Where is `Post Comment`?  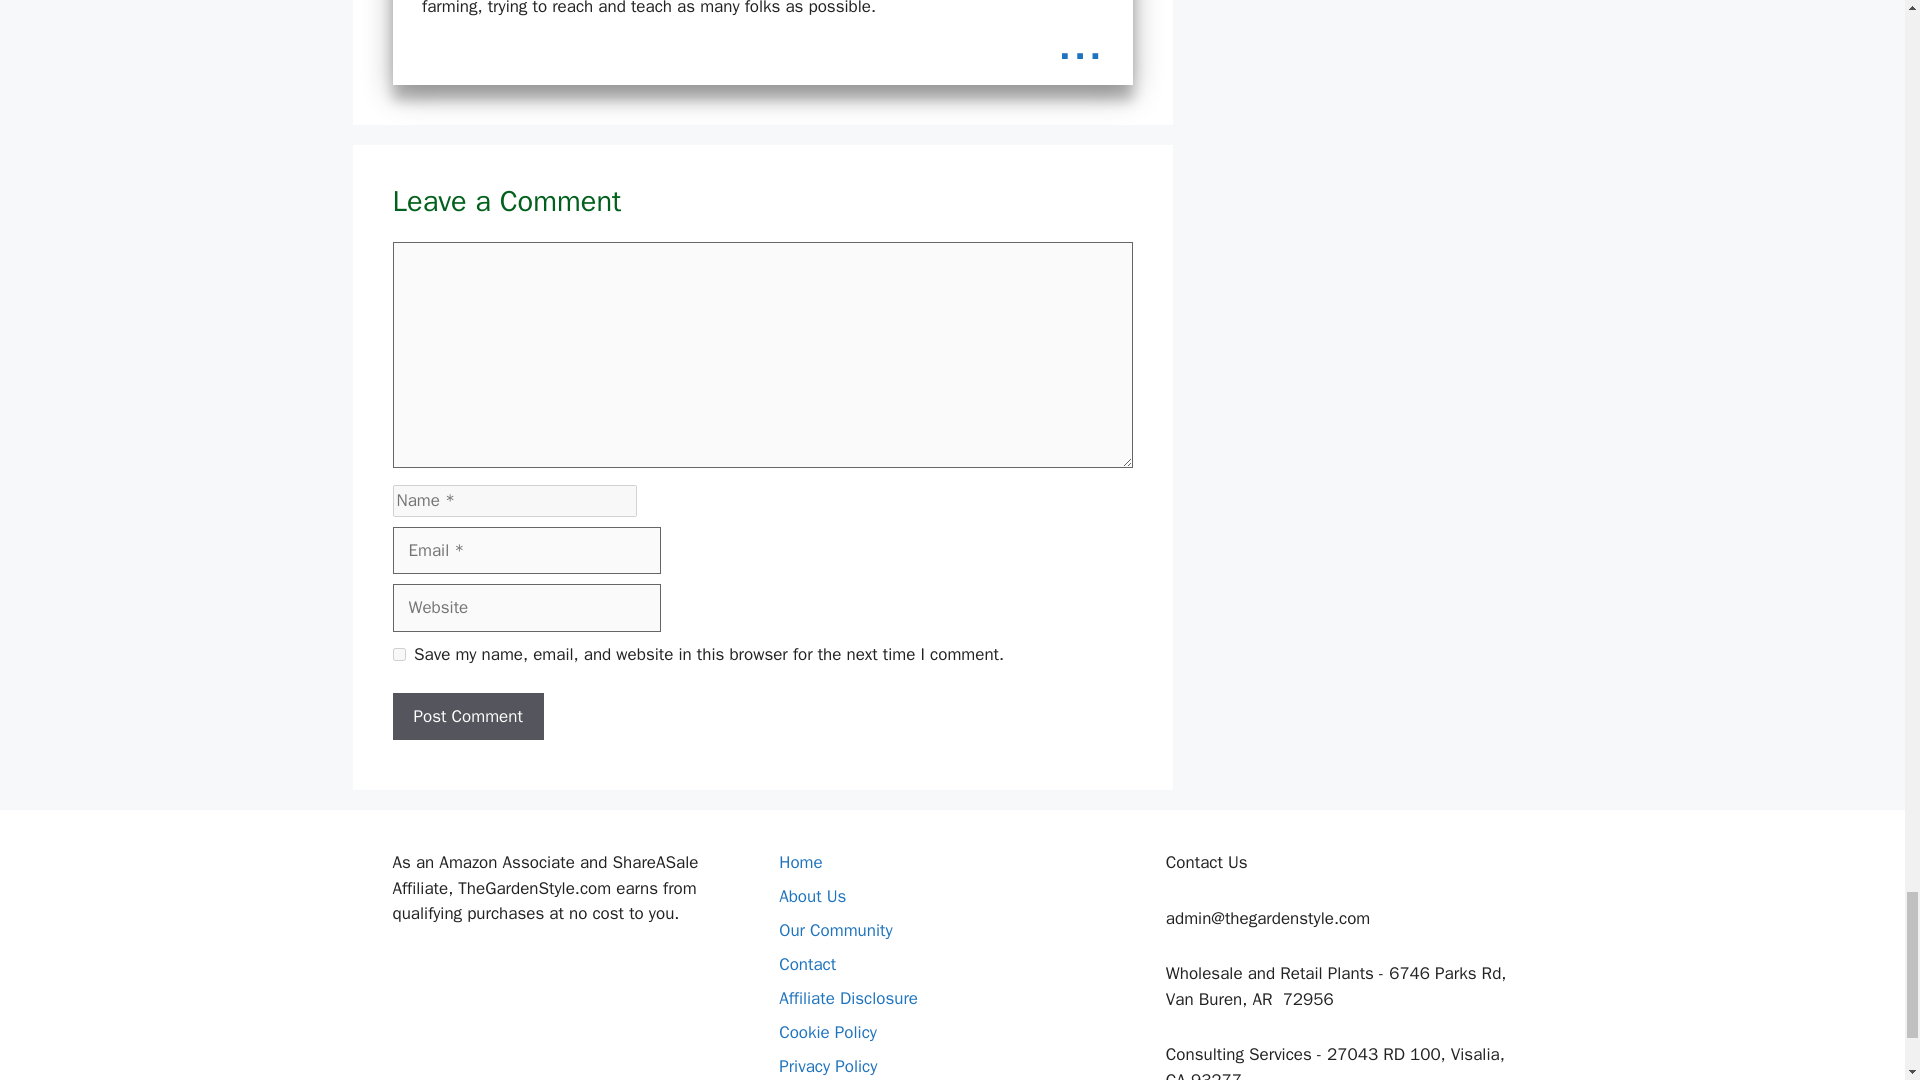 Post Comment is located at coordinates (467, 716).